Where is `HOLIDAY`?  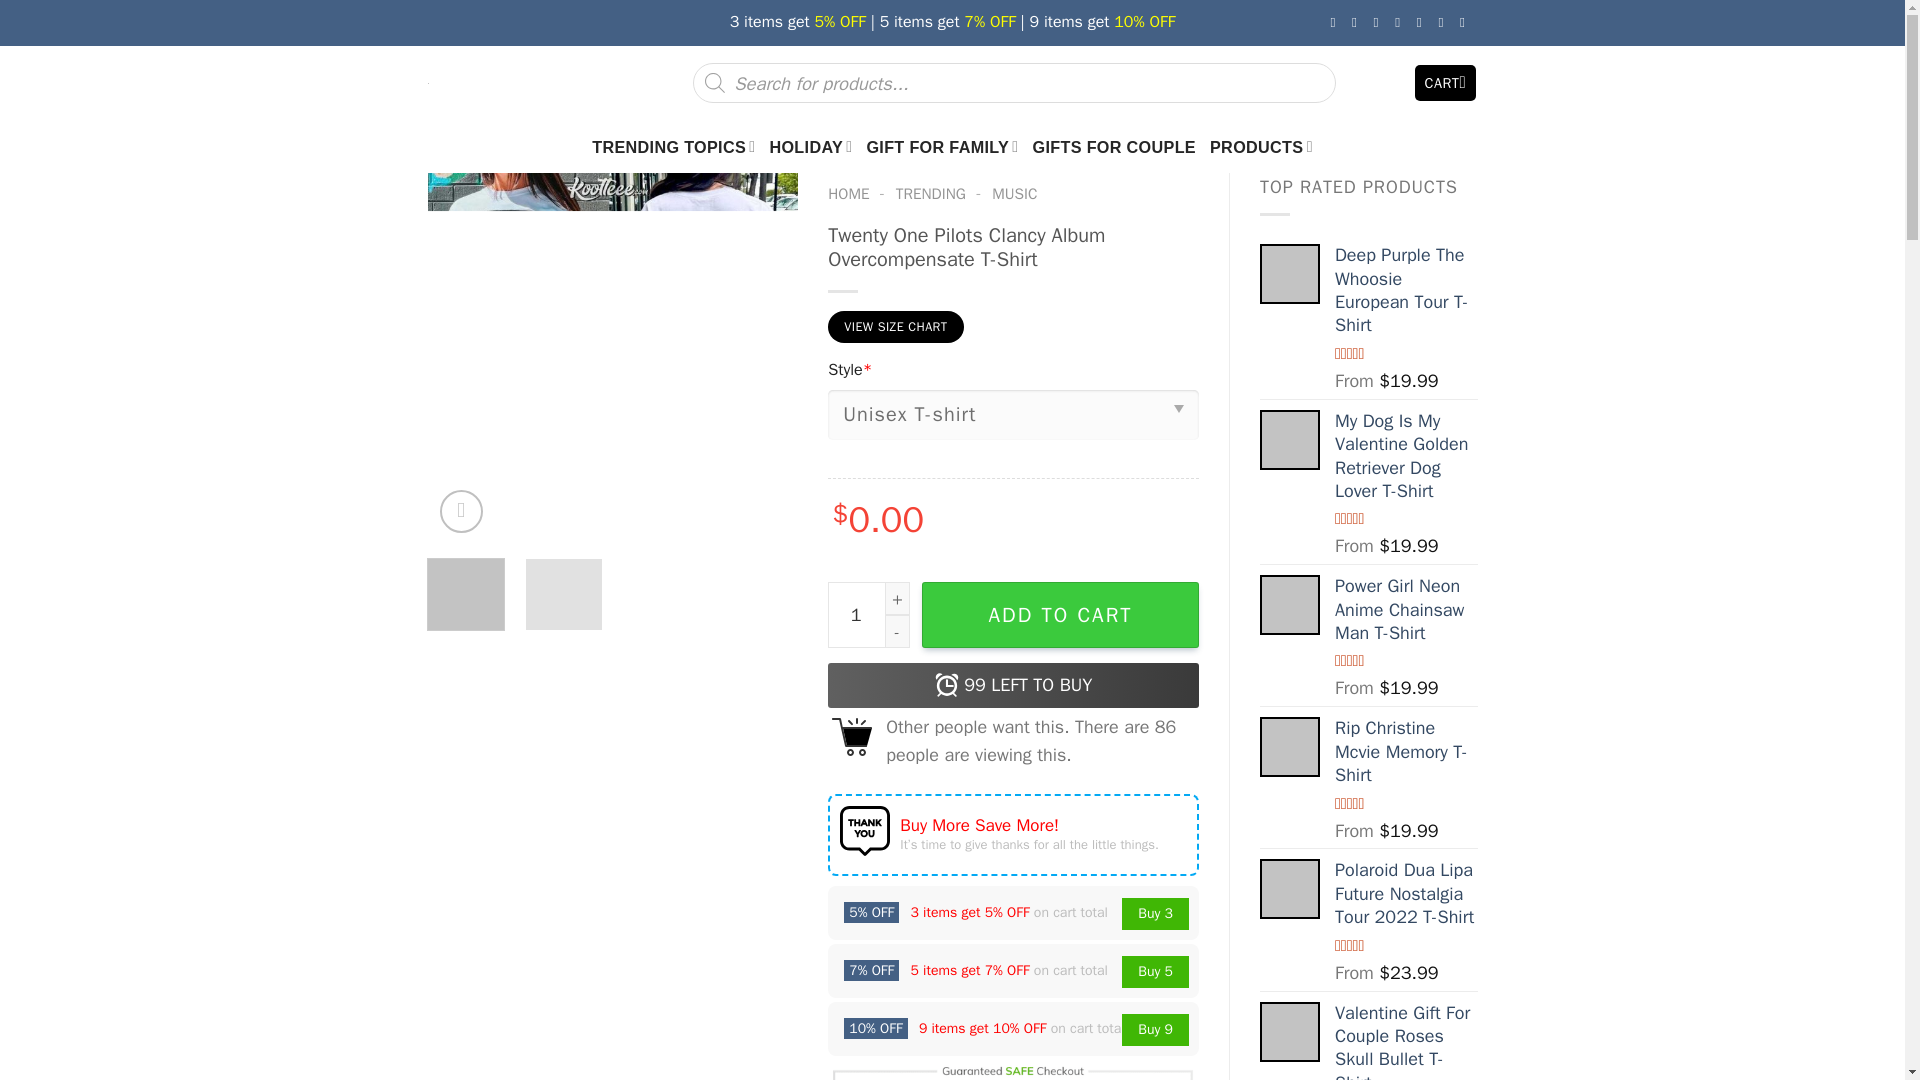 HOLIDAY is located at coordinates (810, 146).